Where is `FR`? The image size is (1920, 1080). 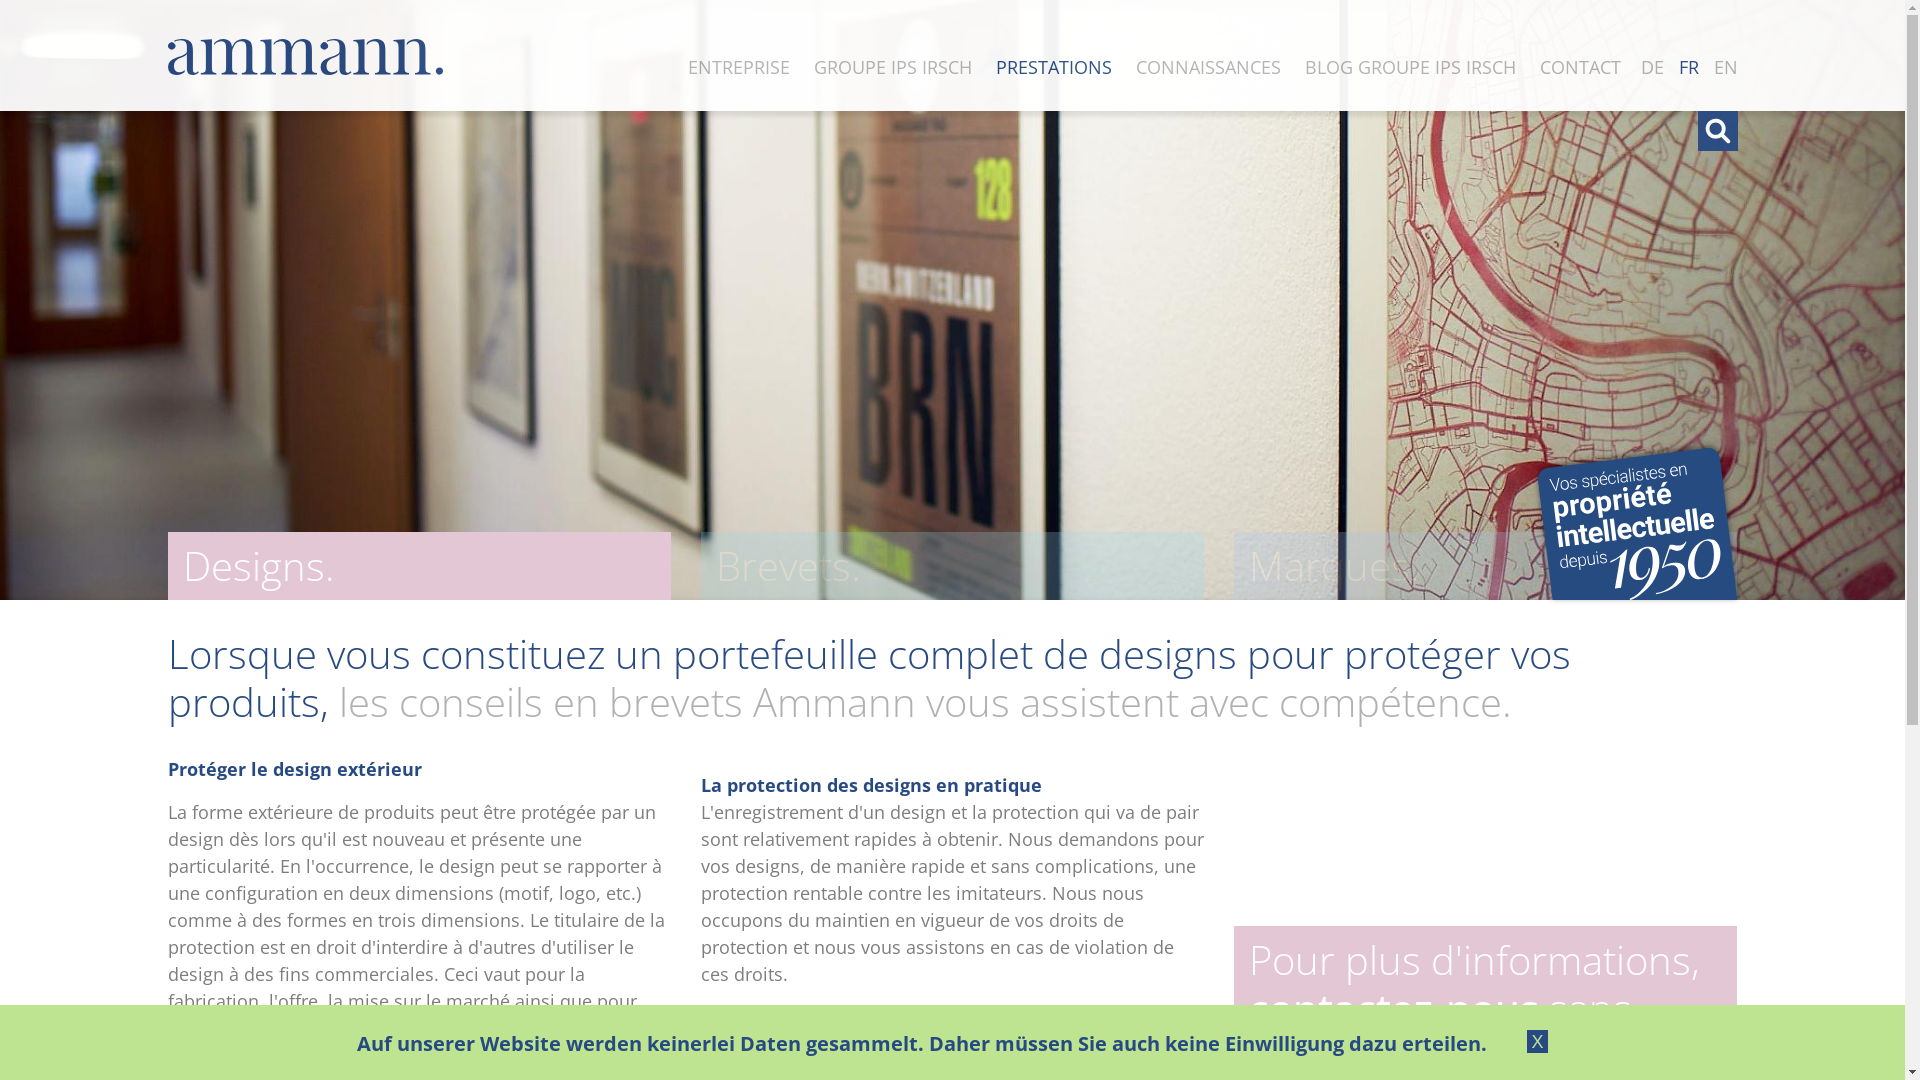
FR is located at coordinates (1688, 67).